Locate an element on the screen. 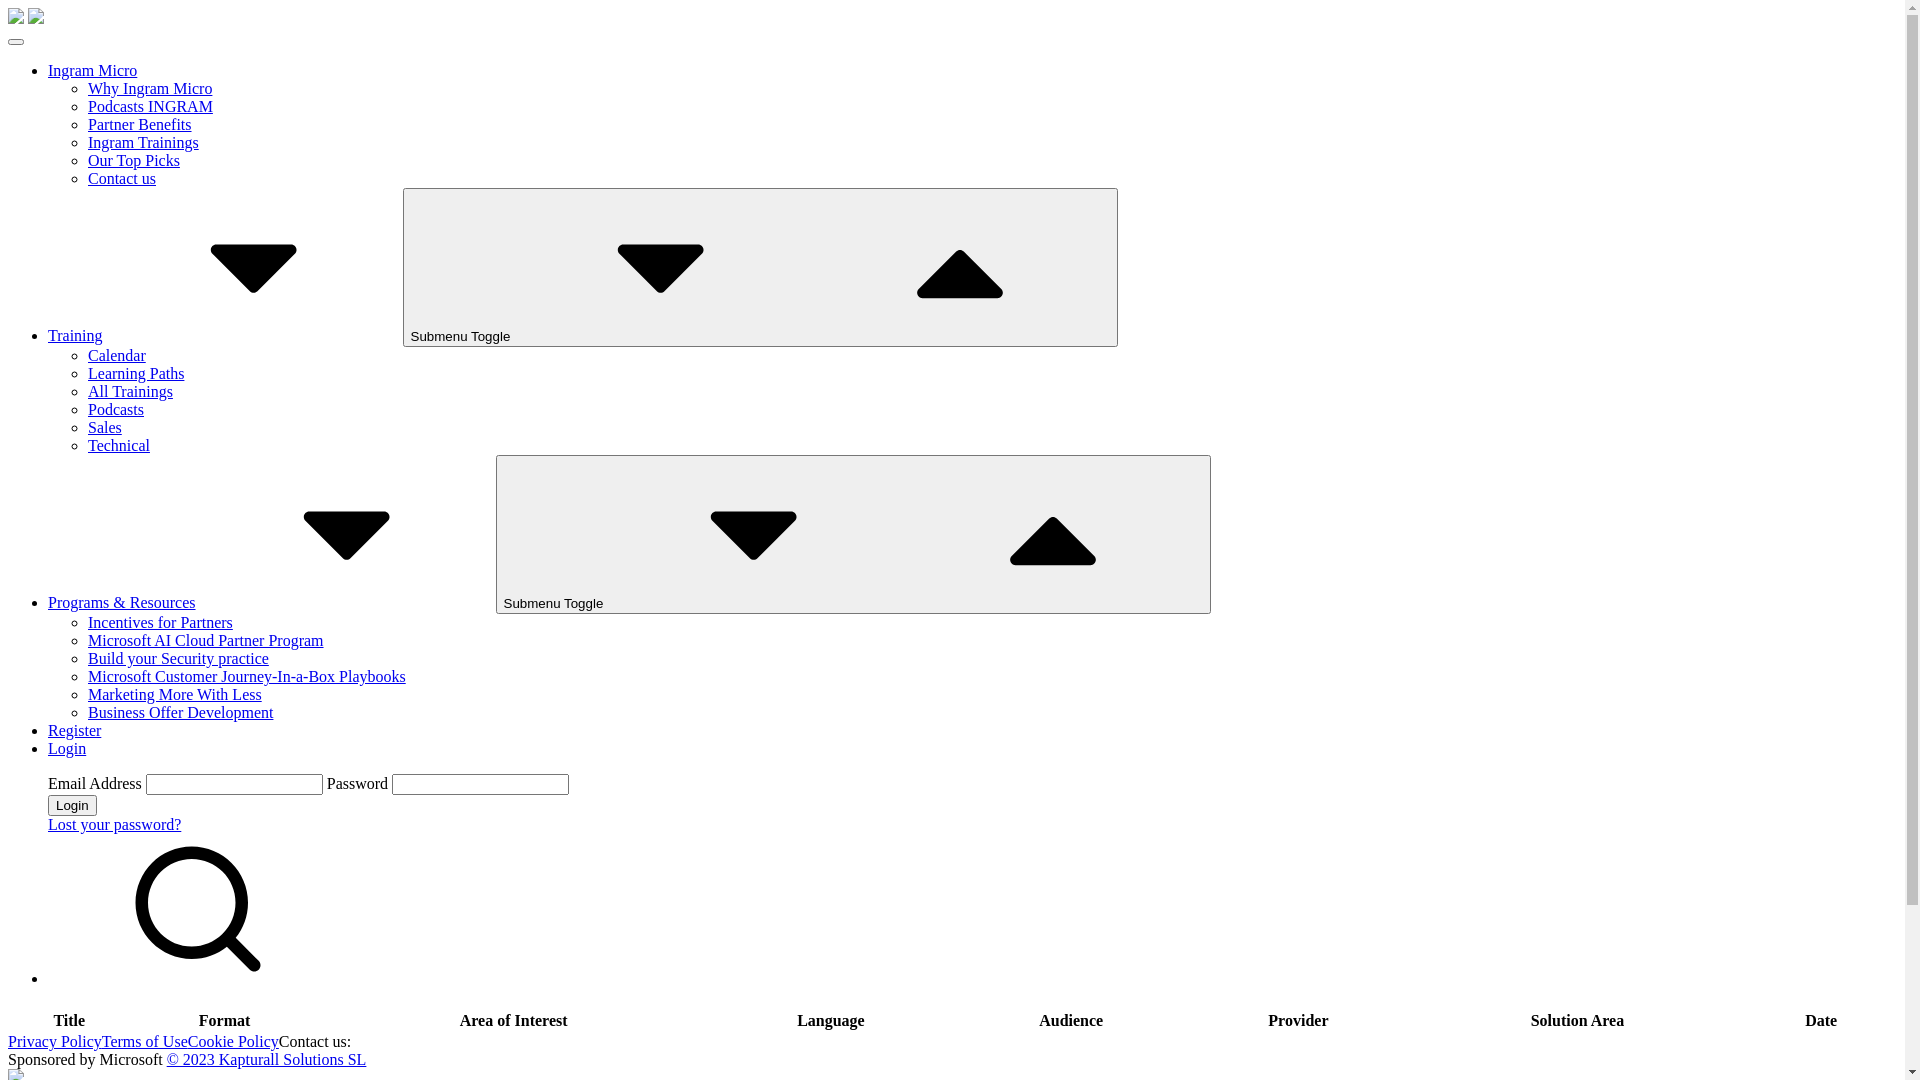  Microsoft Customer Journey-In-a-Box Playbooks is located at coordinates (247, 676).